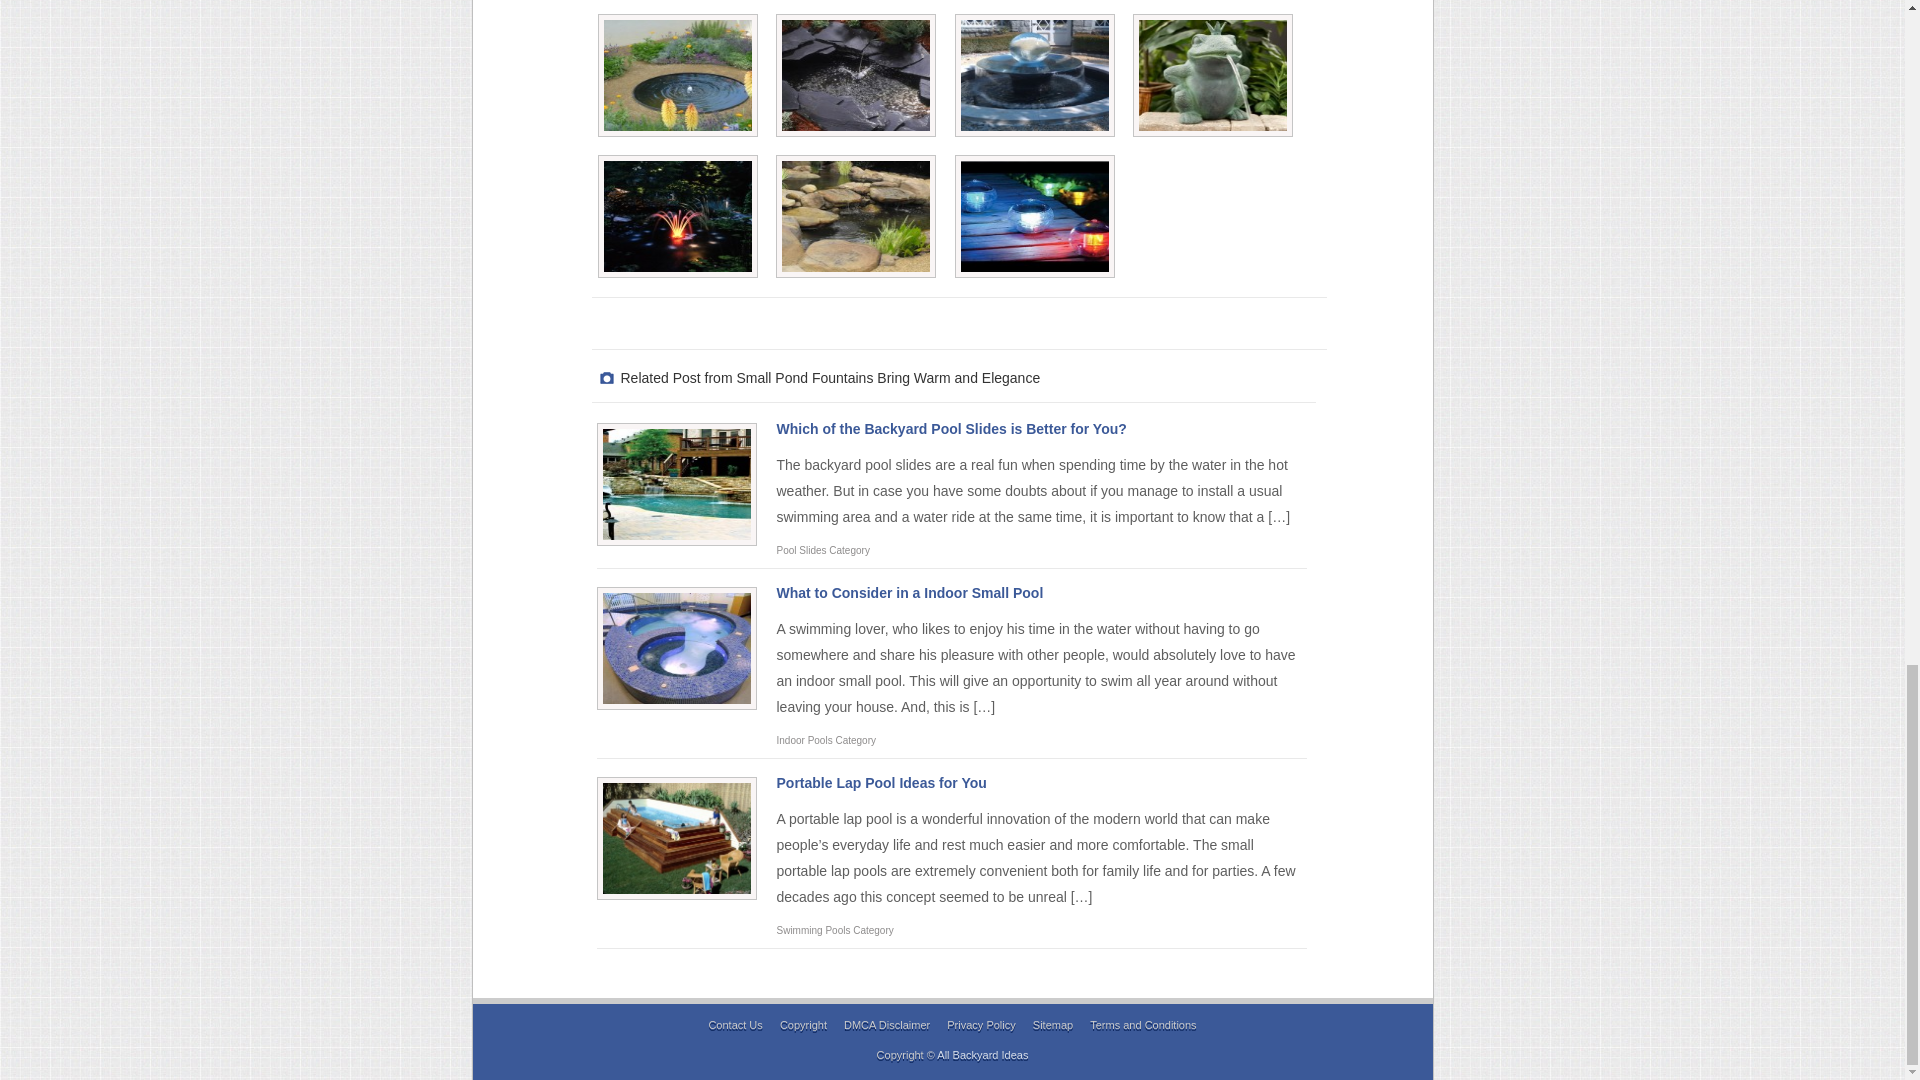 This screenshot has height=1080, width=1920. Describe the element at coordinates (950, 429) in the screenshot. I see `Which of the Backyard Pool Slides is Better for You?` at that location.